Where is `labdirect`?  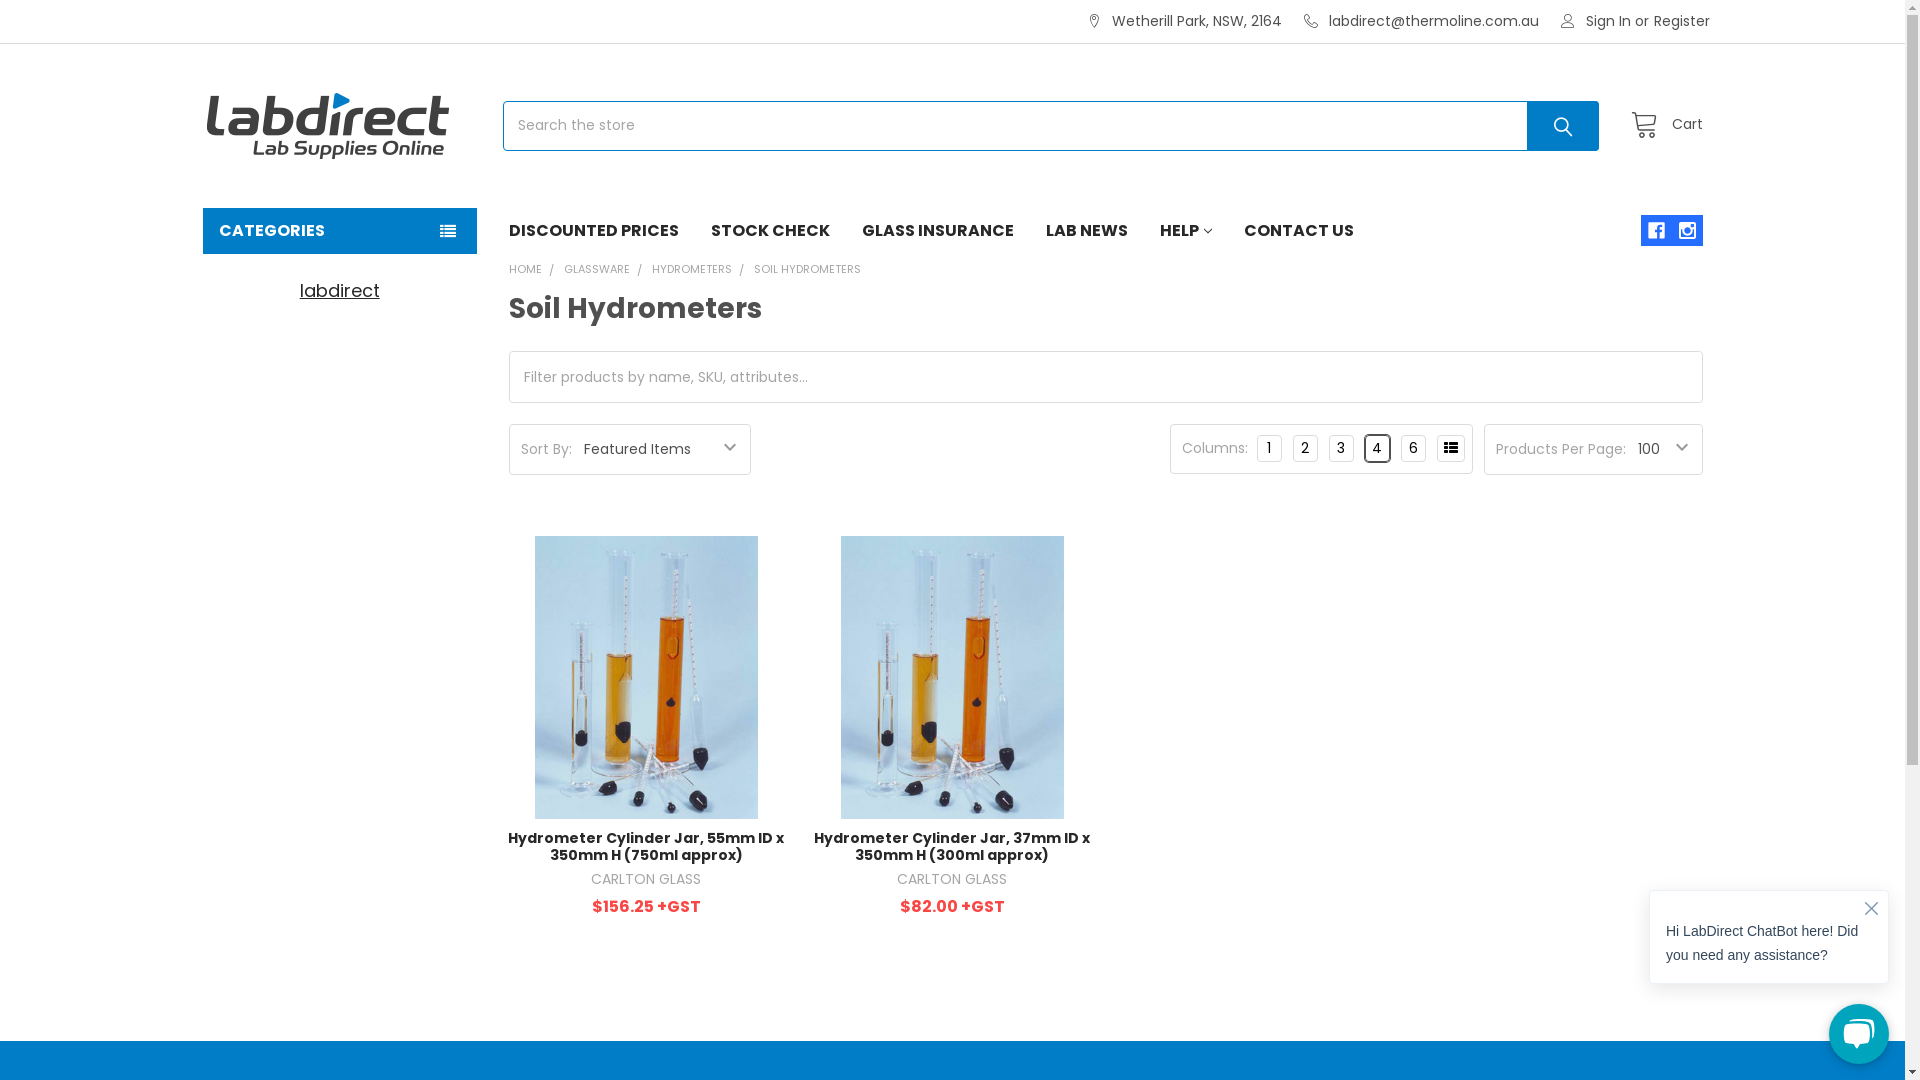
labdirect is located at coordinates (340, 290).